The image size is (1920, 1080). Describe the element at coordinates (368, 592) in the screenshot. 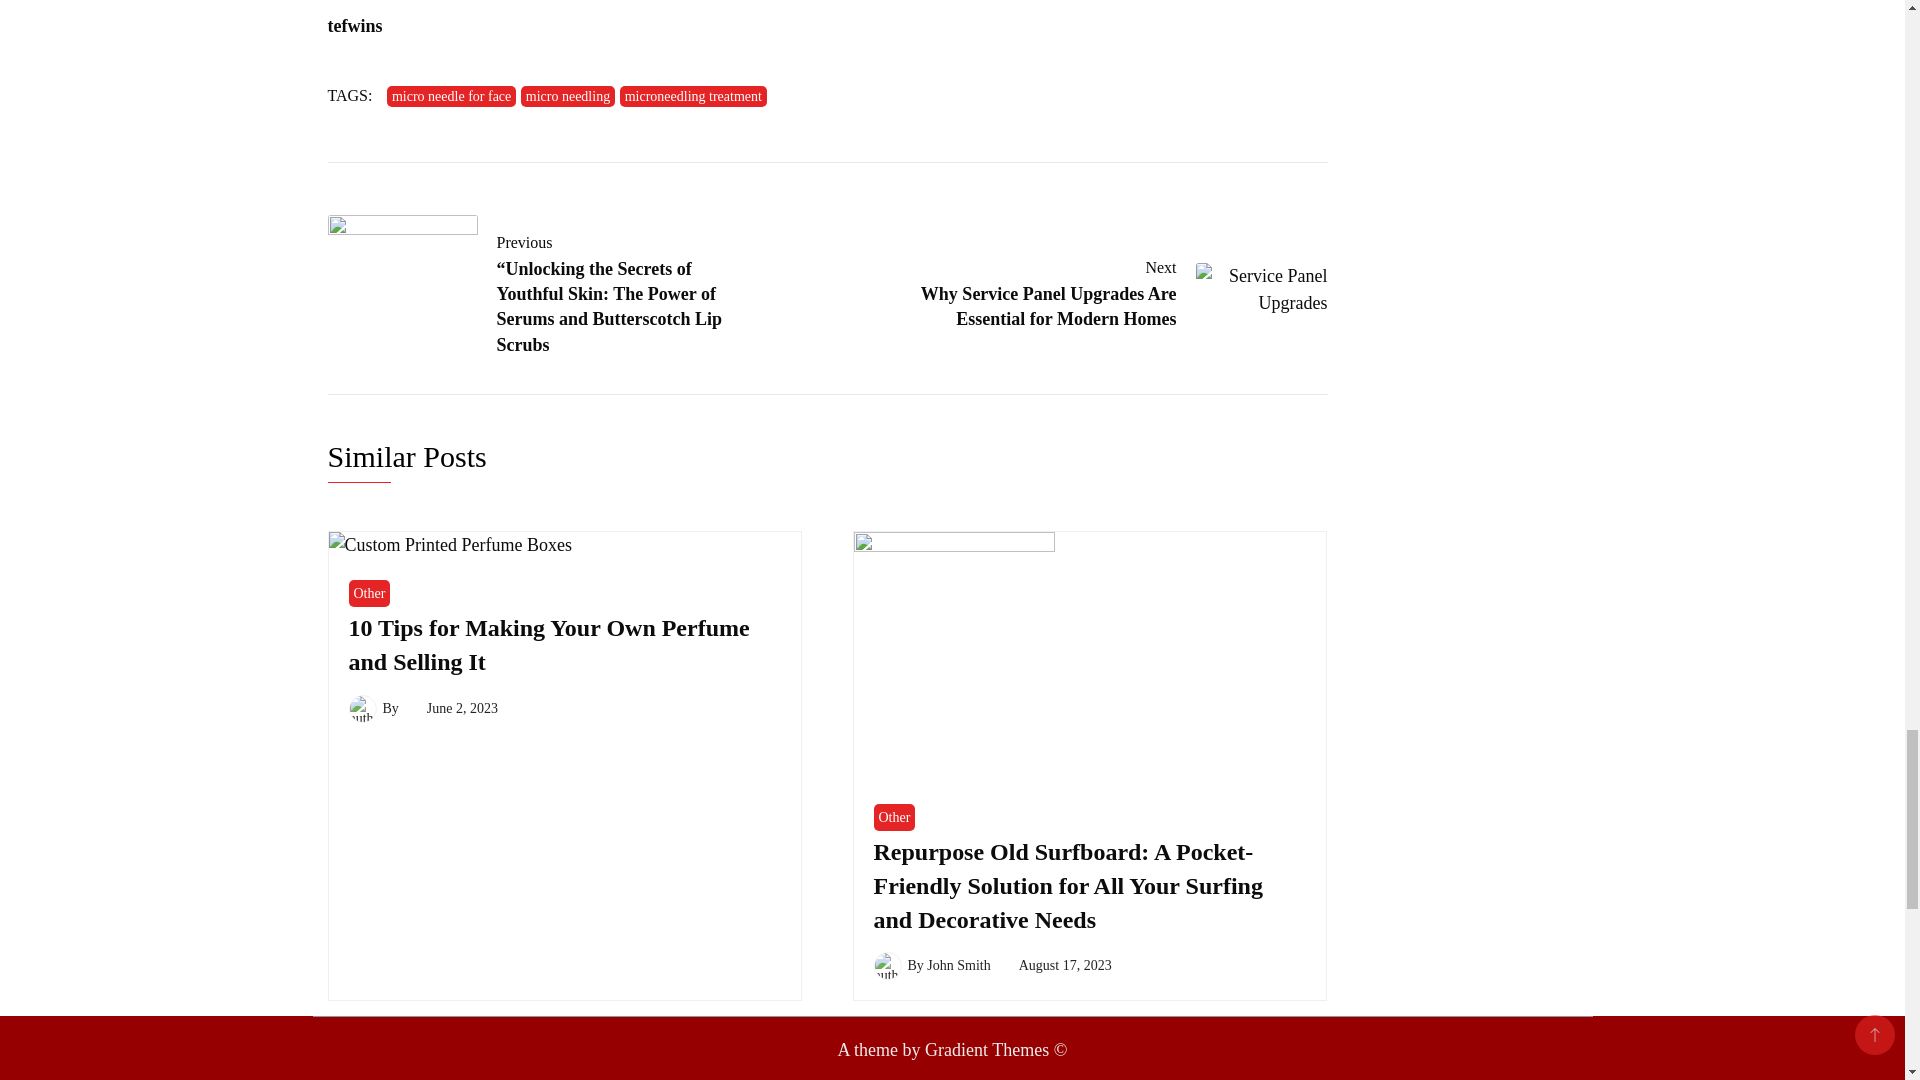

I see `Other` at that location.